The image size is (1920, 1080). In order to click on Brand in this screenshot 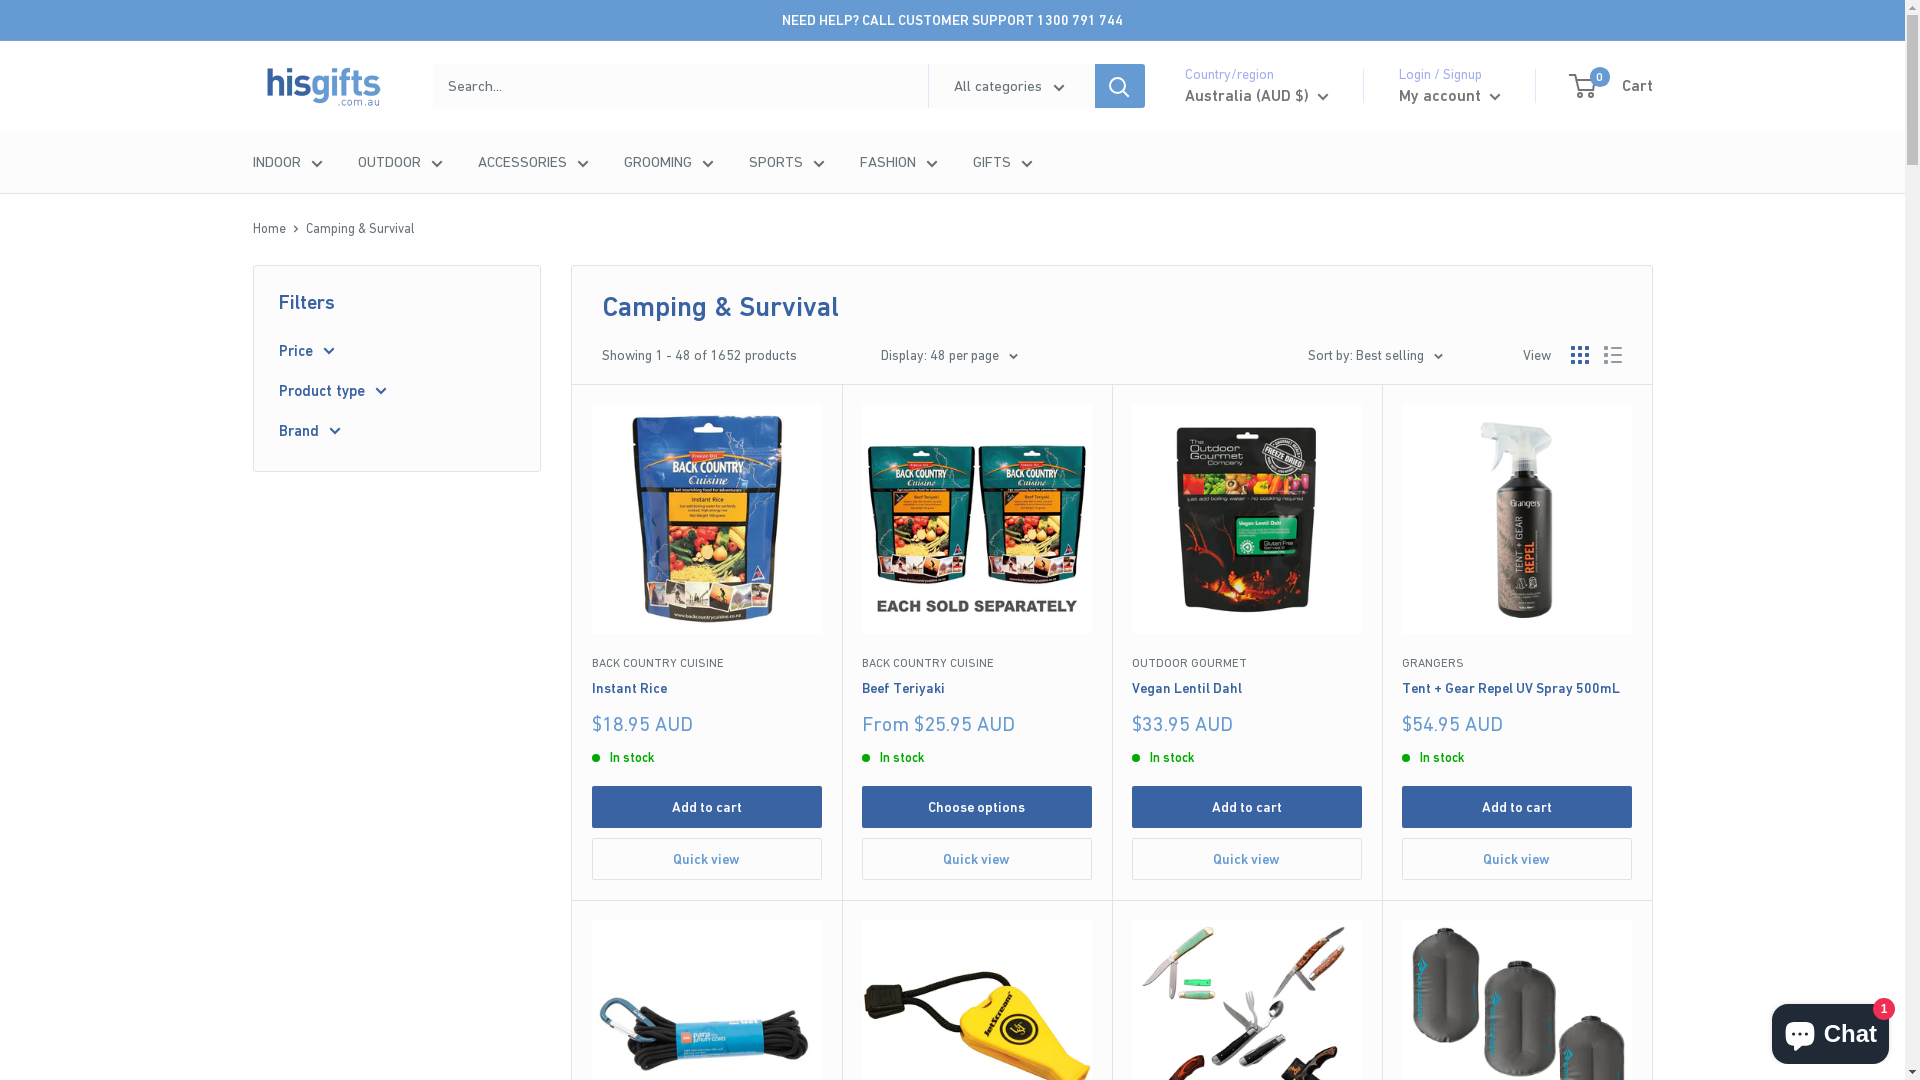, I will do `click(396, 431)`.